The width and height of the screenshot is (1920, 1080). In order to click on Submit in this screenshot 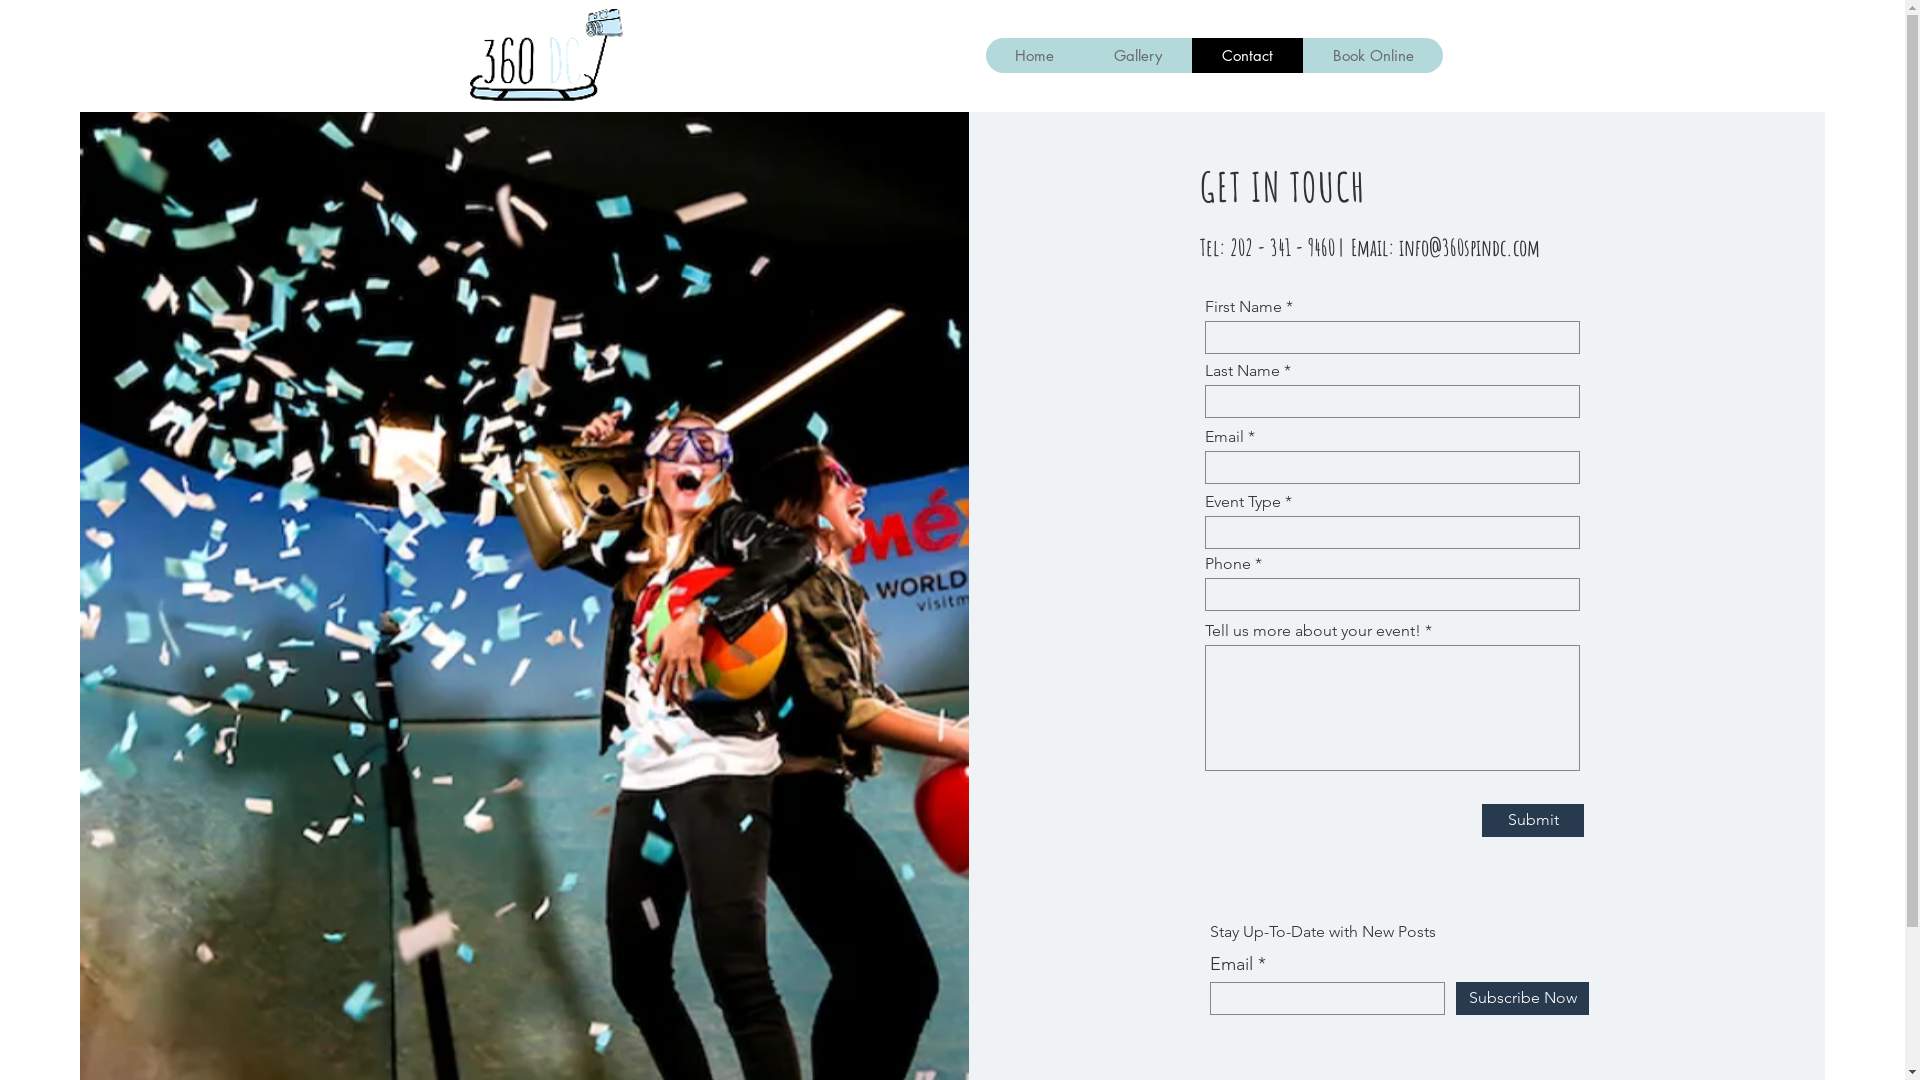, I will do `click(1533, 820)`.